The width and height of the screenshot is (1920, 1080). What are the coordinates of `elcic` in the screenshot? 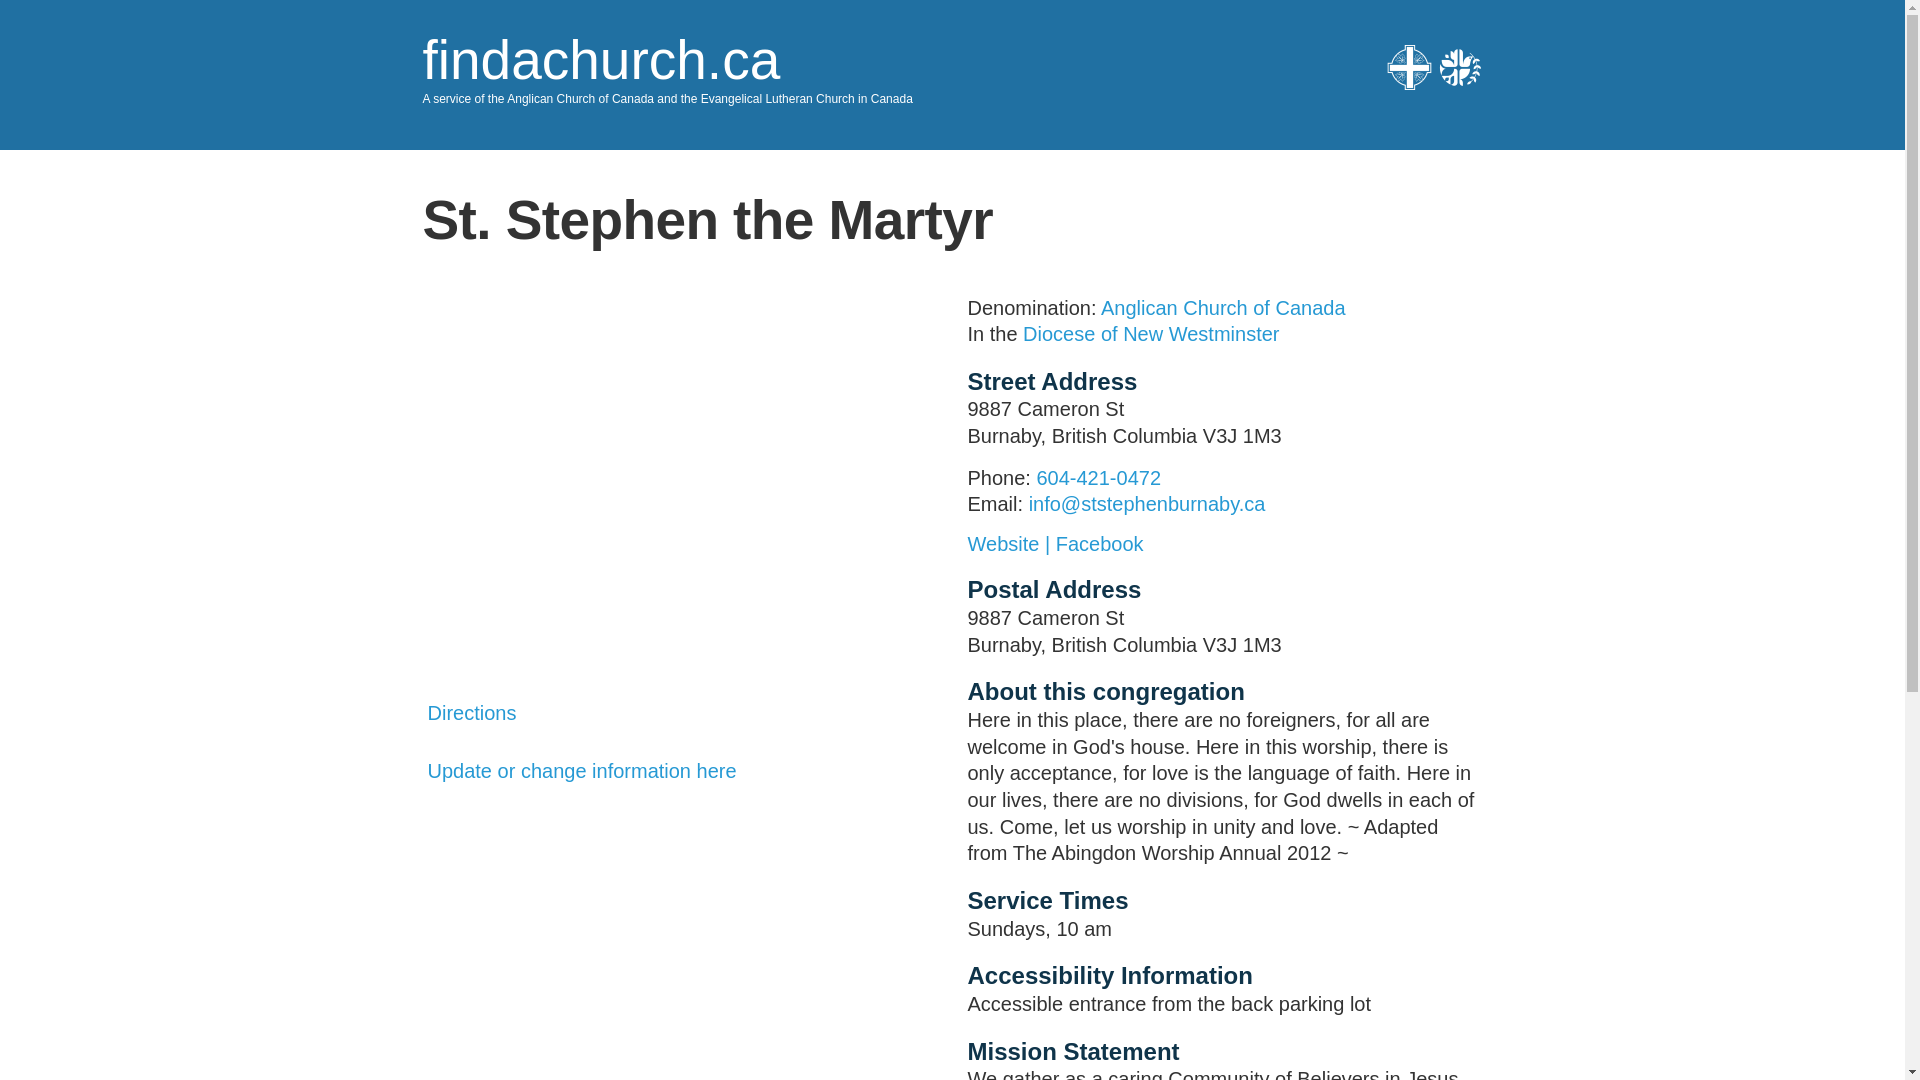 It's located at (1460, 67).